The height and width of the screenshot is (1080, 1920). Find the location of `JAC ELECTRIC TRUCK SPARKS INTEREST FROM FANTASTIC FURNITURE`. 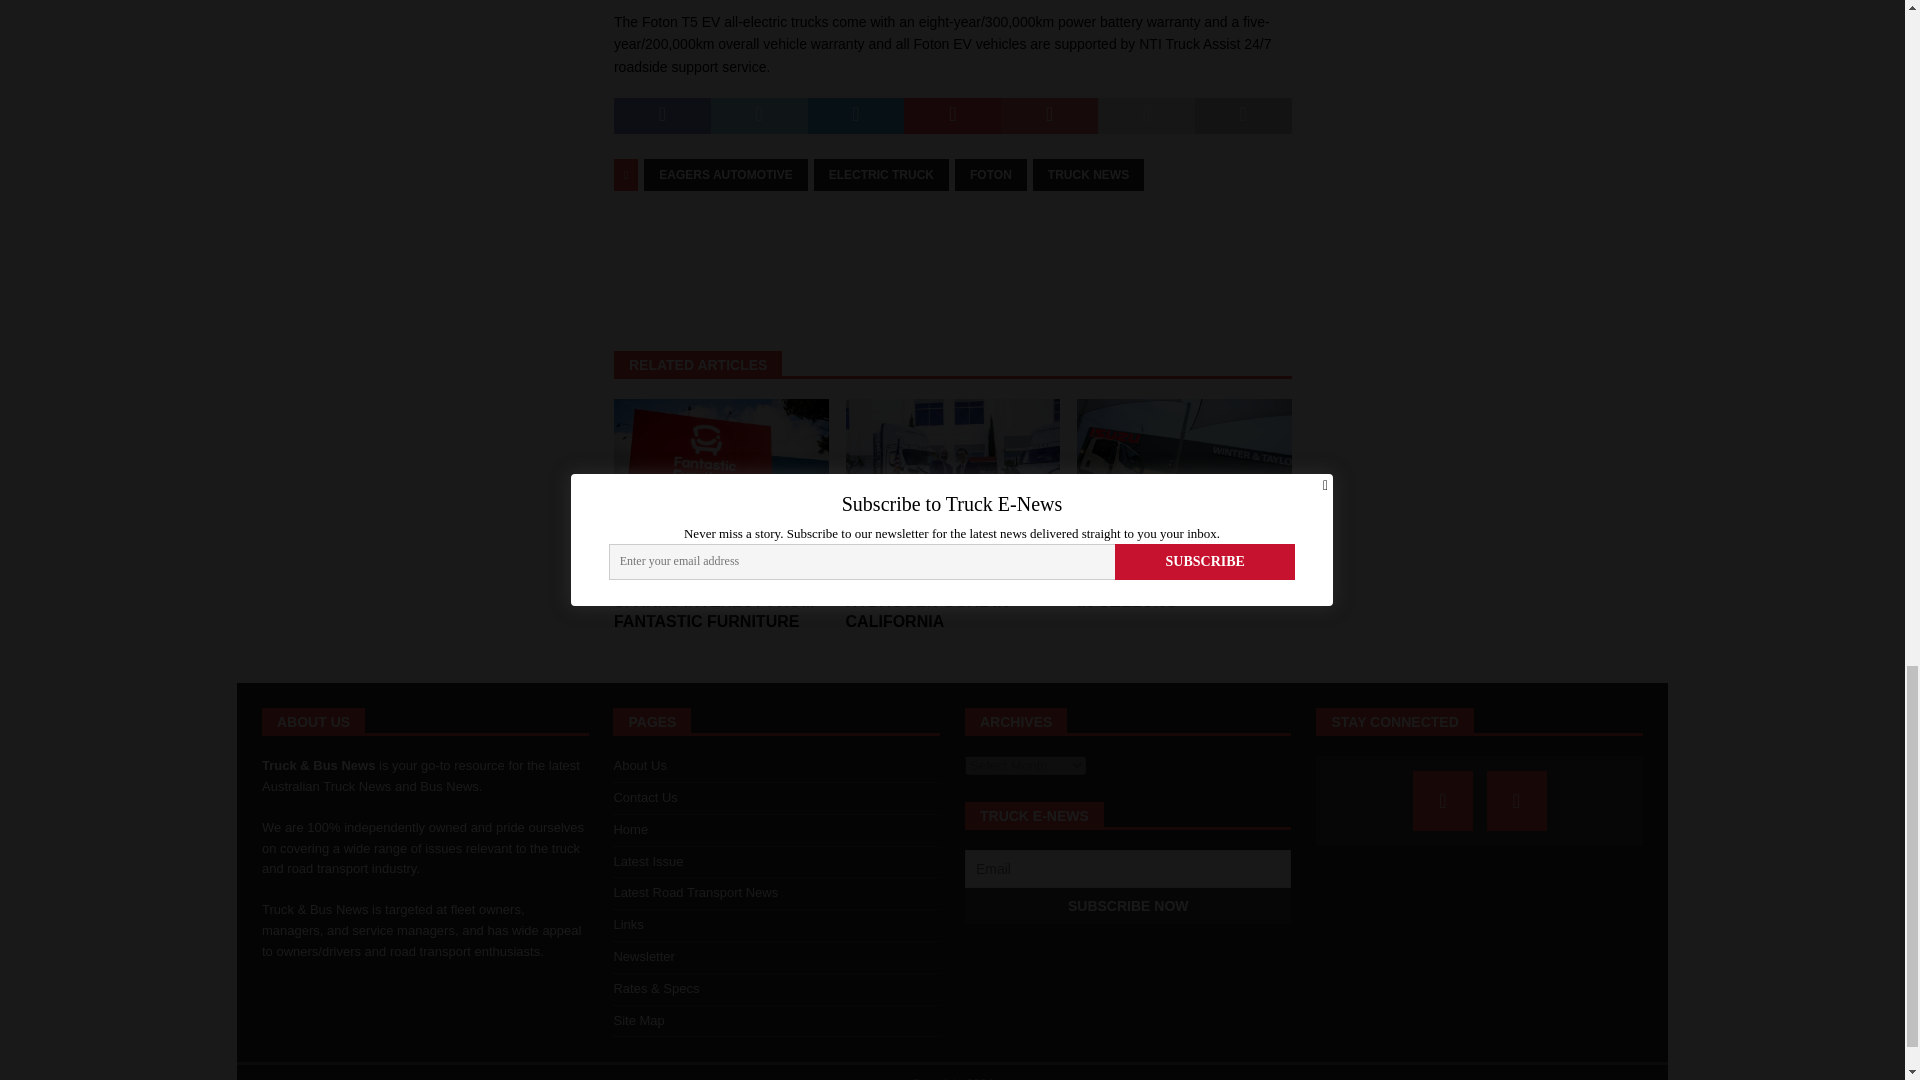

JAC ELECTRIC TRUCK SPARKS INTEREST FROM FANTASTIC FURNITURE is located at coordinates (722, 479).